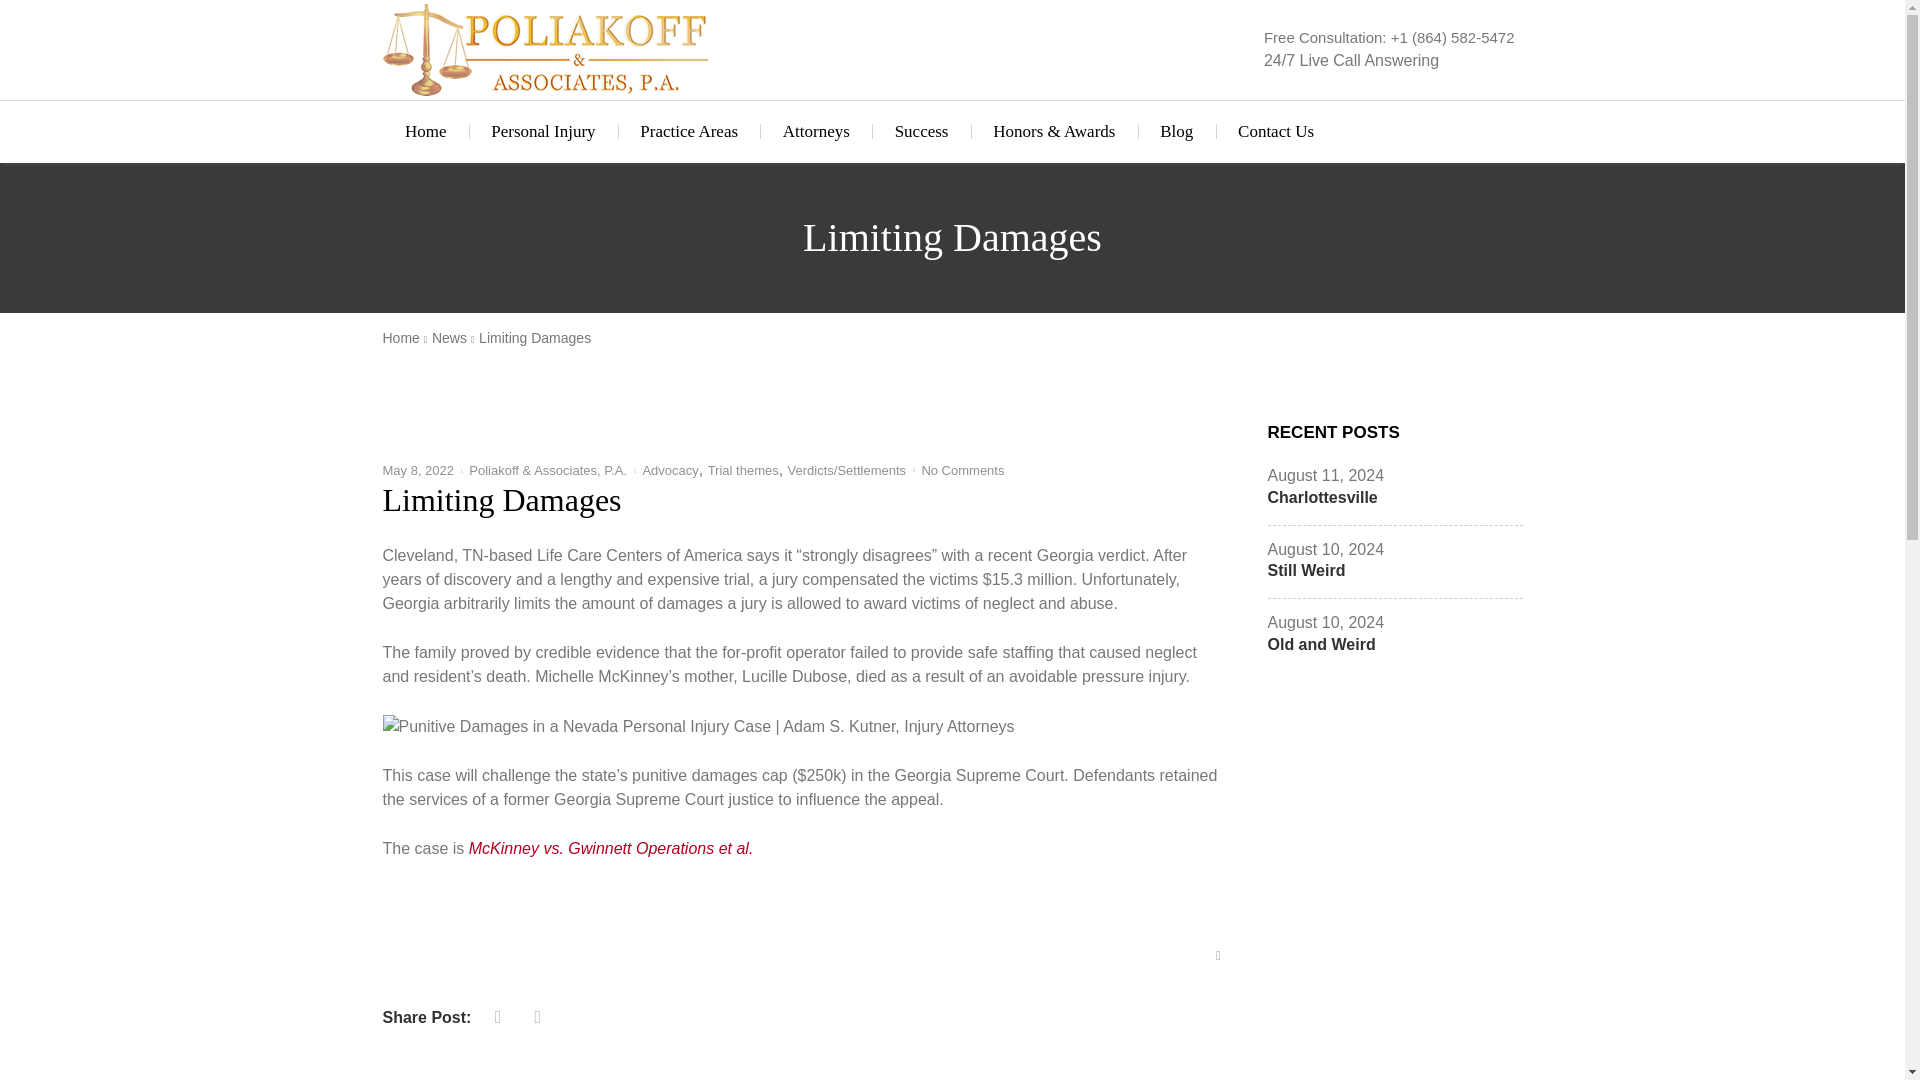  What do you see at coordinates (453, 338) in the screenshot?
I see `News` at bounding box center [453, 338].